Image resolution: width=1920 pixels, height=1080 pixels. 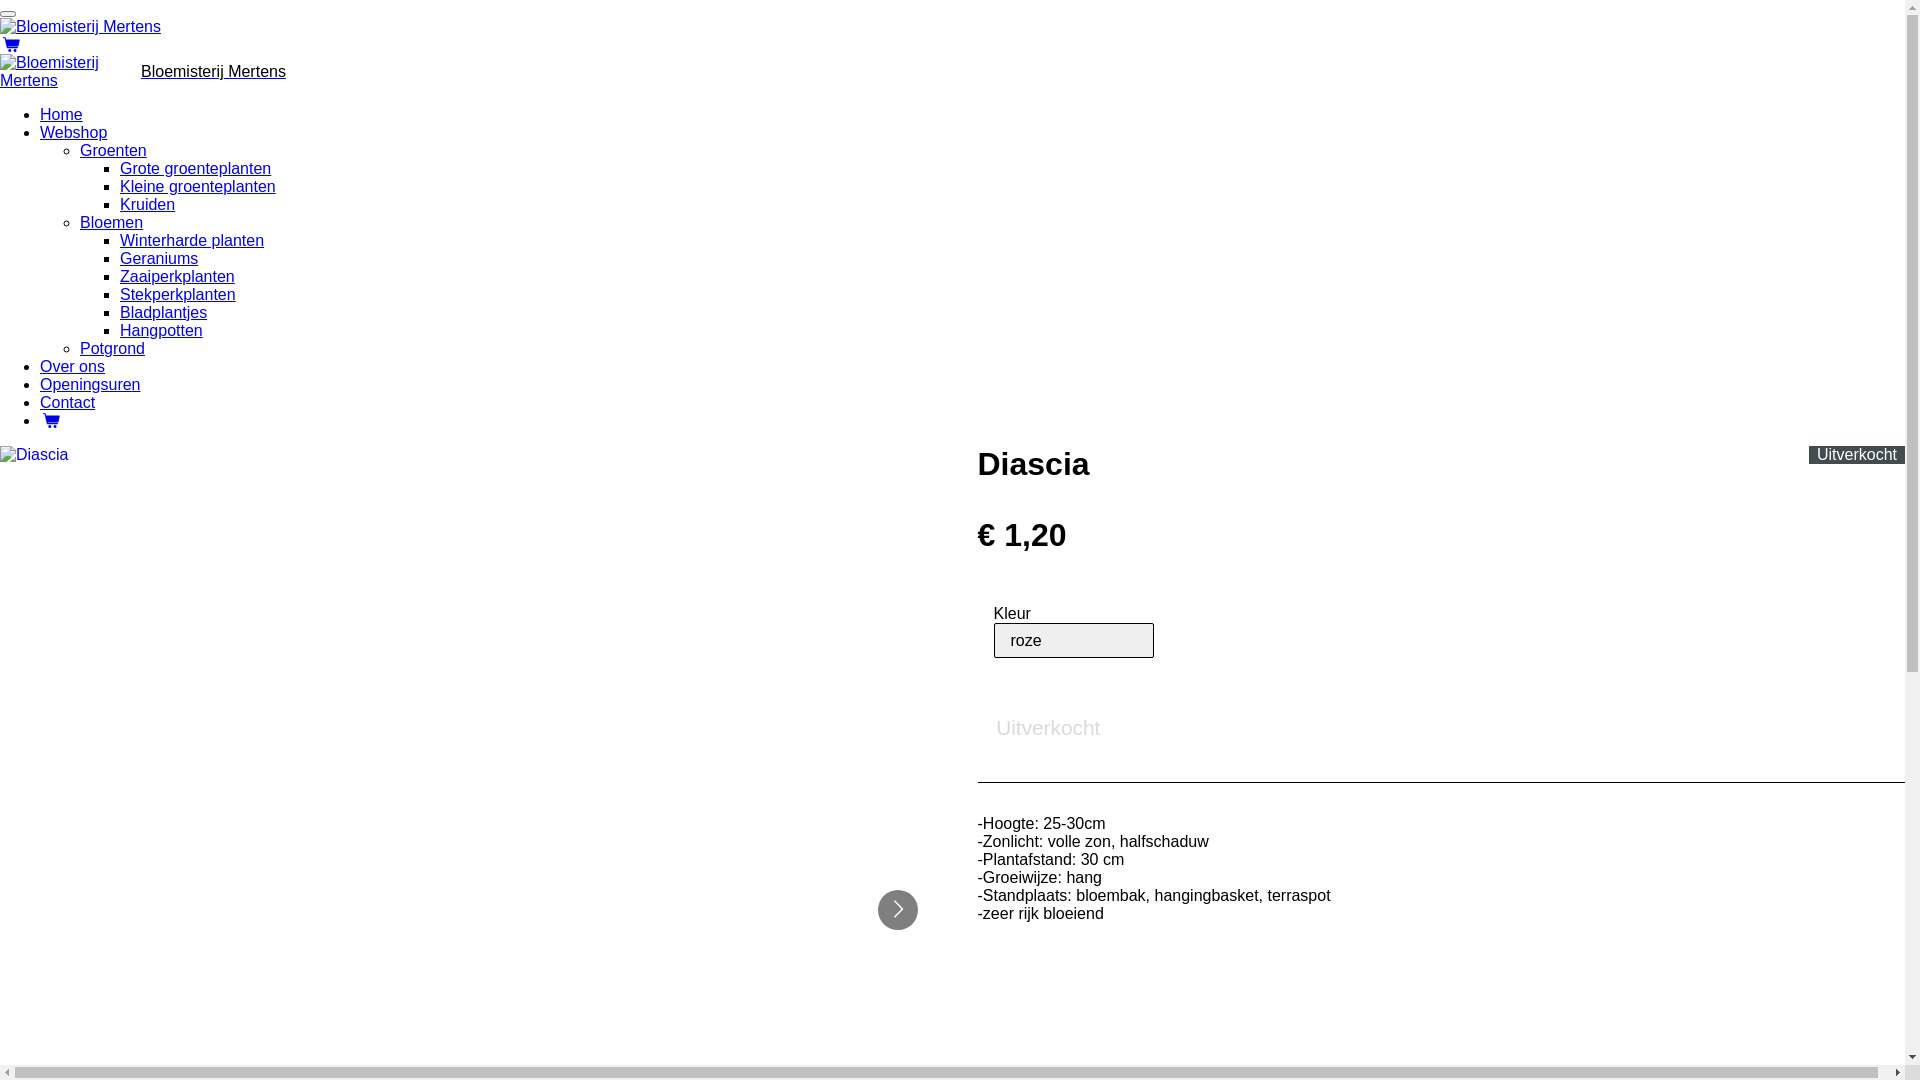 What do you see at coordinates (1048, 728) in the screenshot?
I see `Uitverkocht` at bounding box center [1048, 728].